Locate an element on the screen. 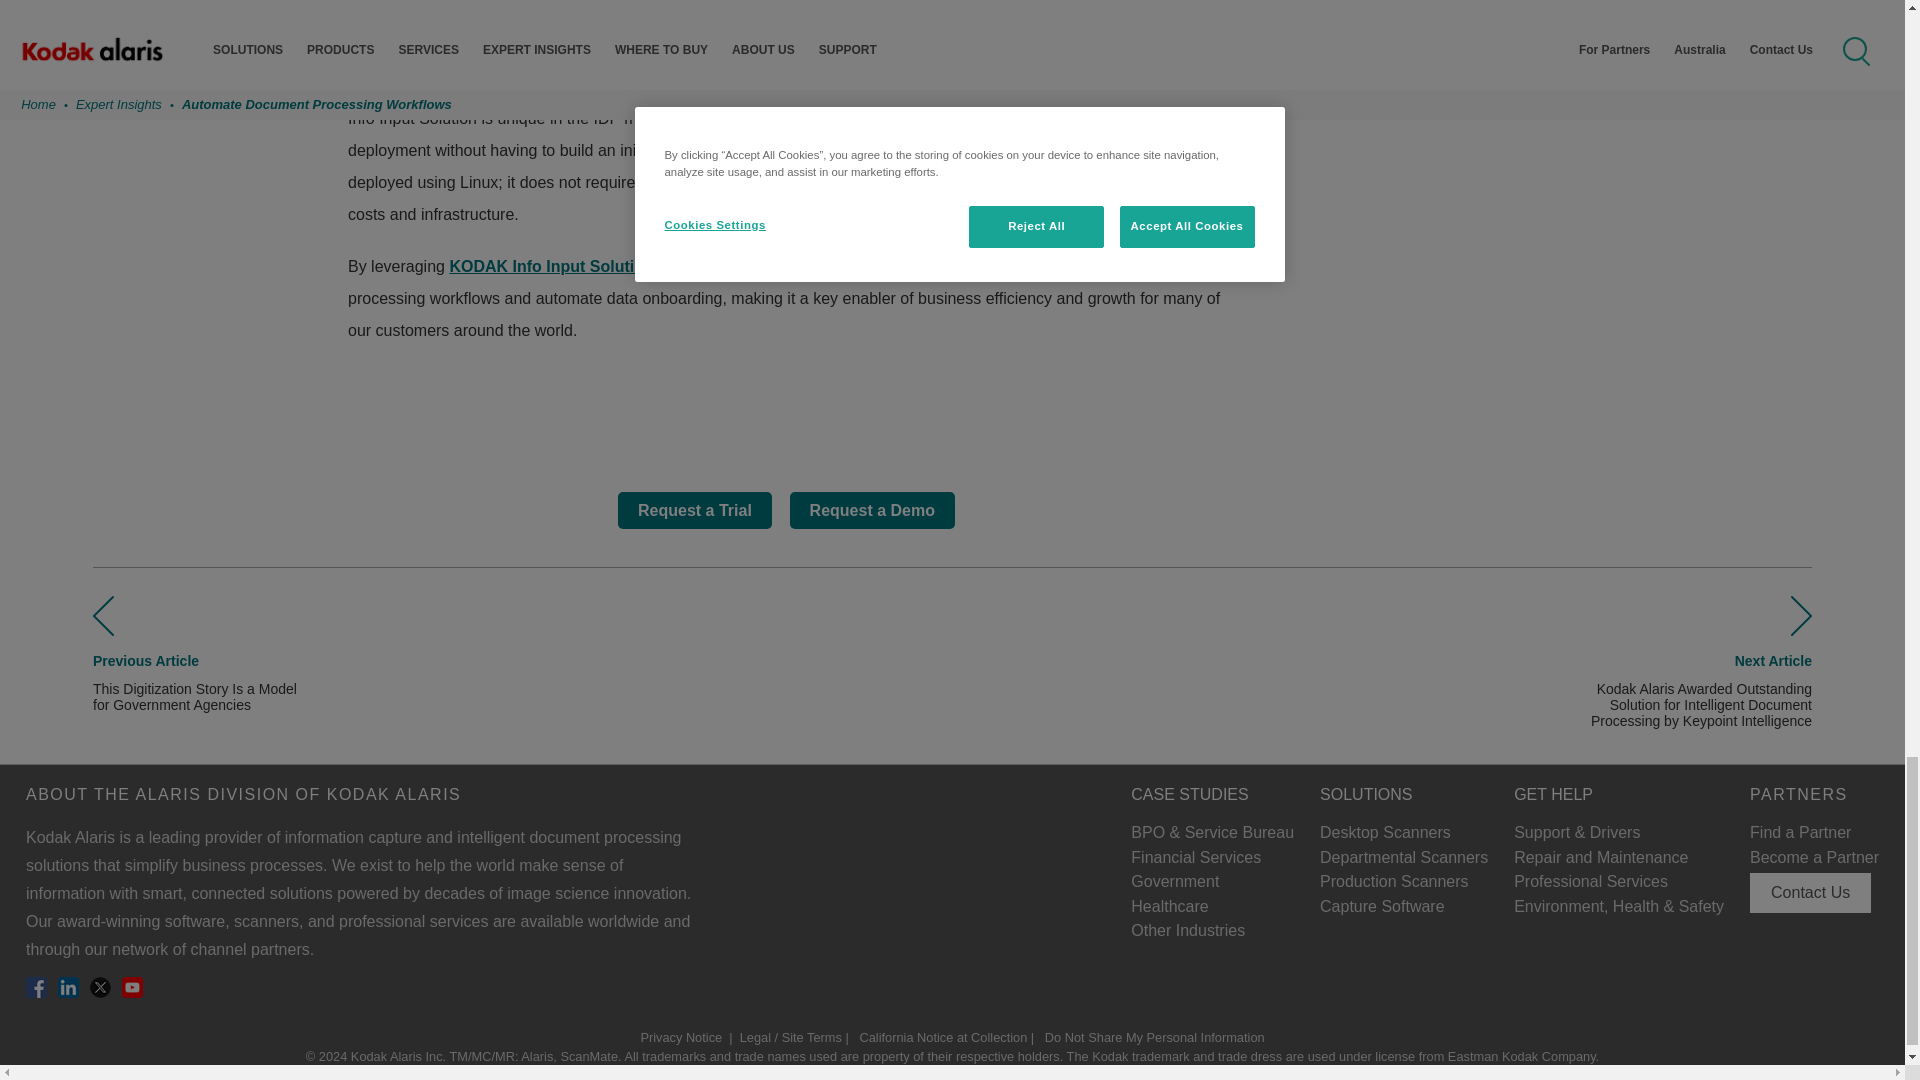  This Digitization Story Is a Model for Government Agencies is located at coordinates (102, 631).